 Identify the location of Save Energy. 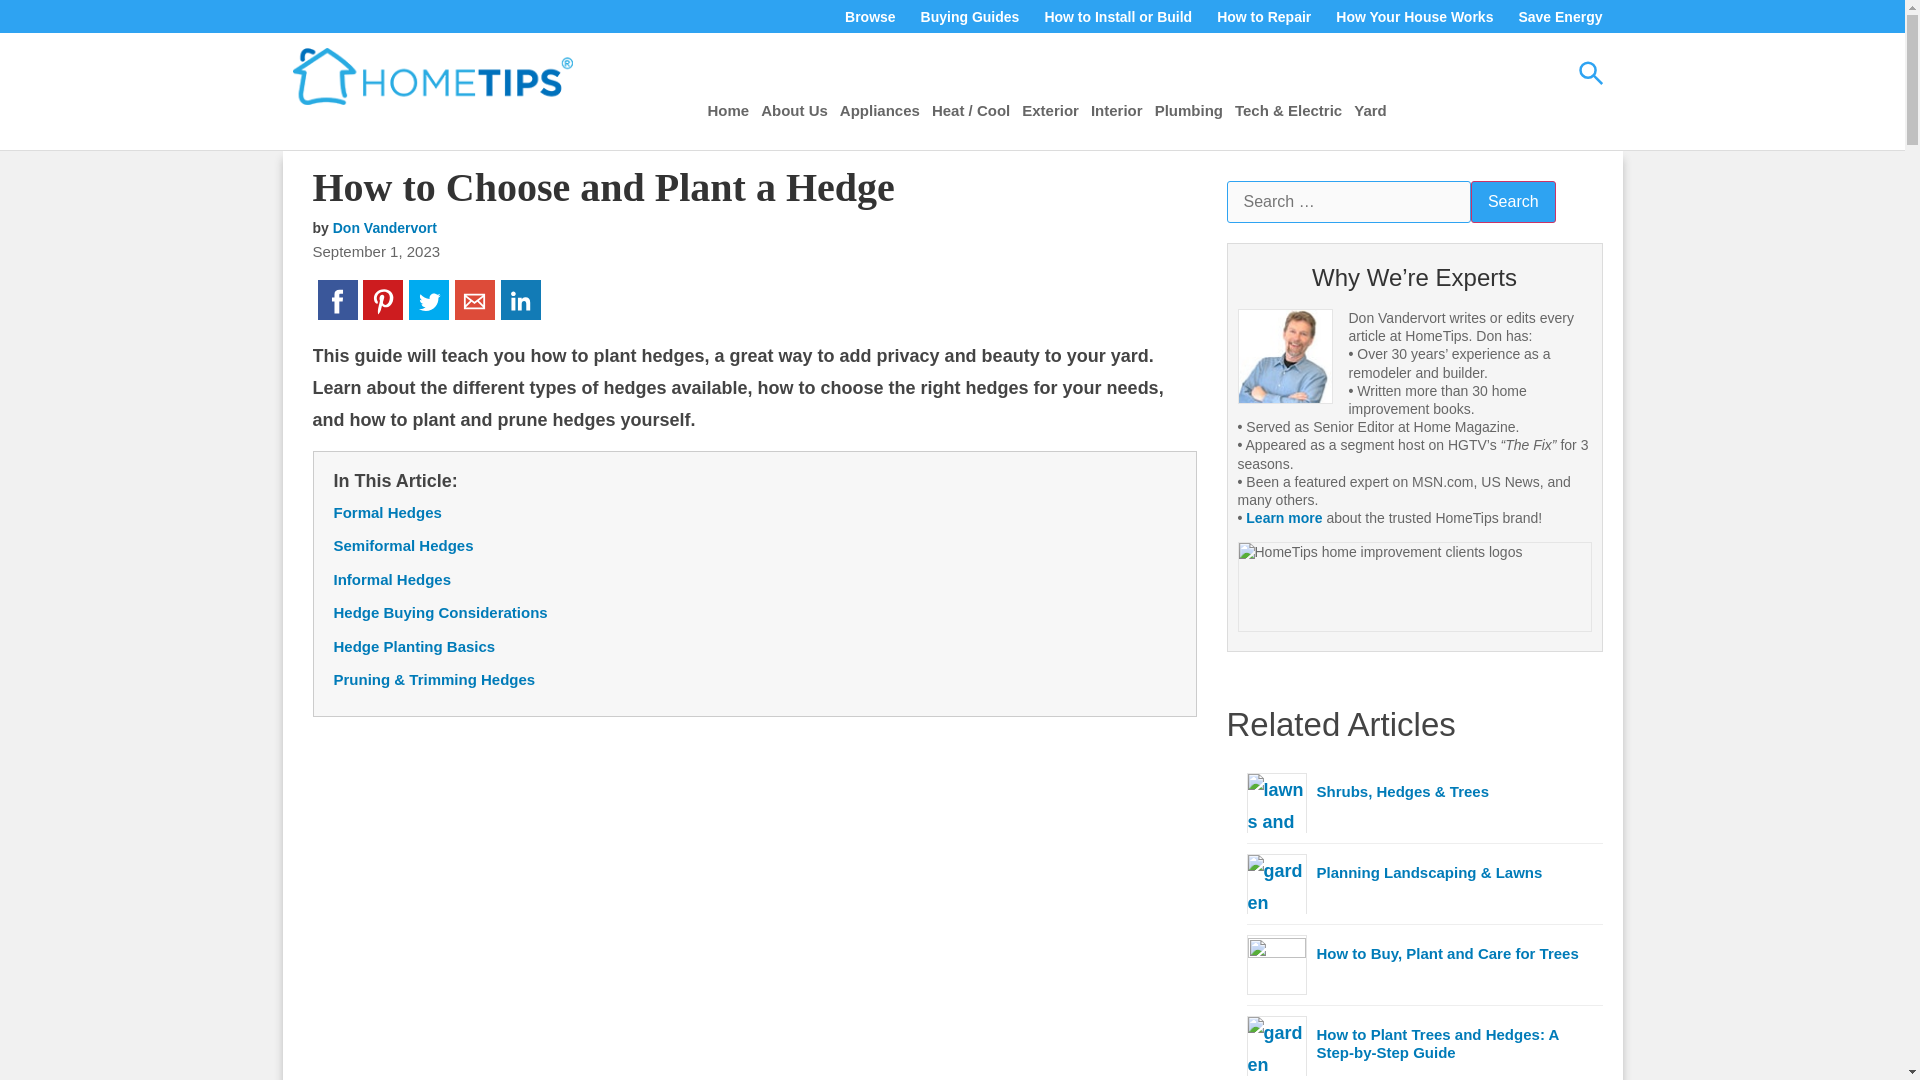
(1560, 17).